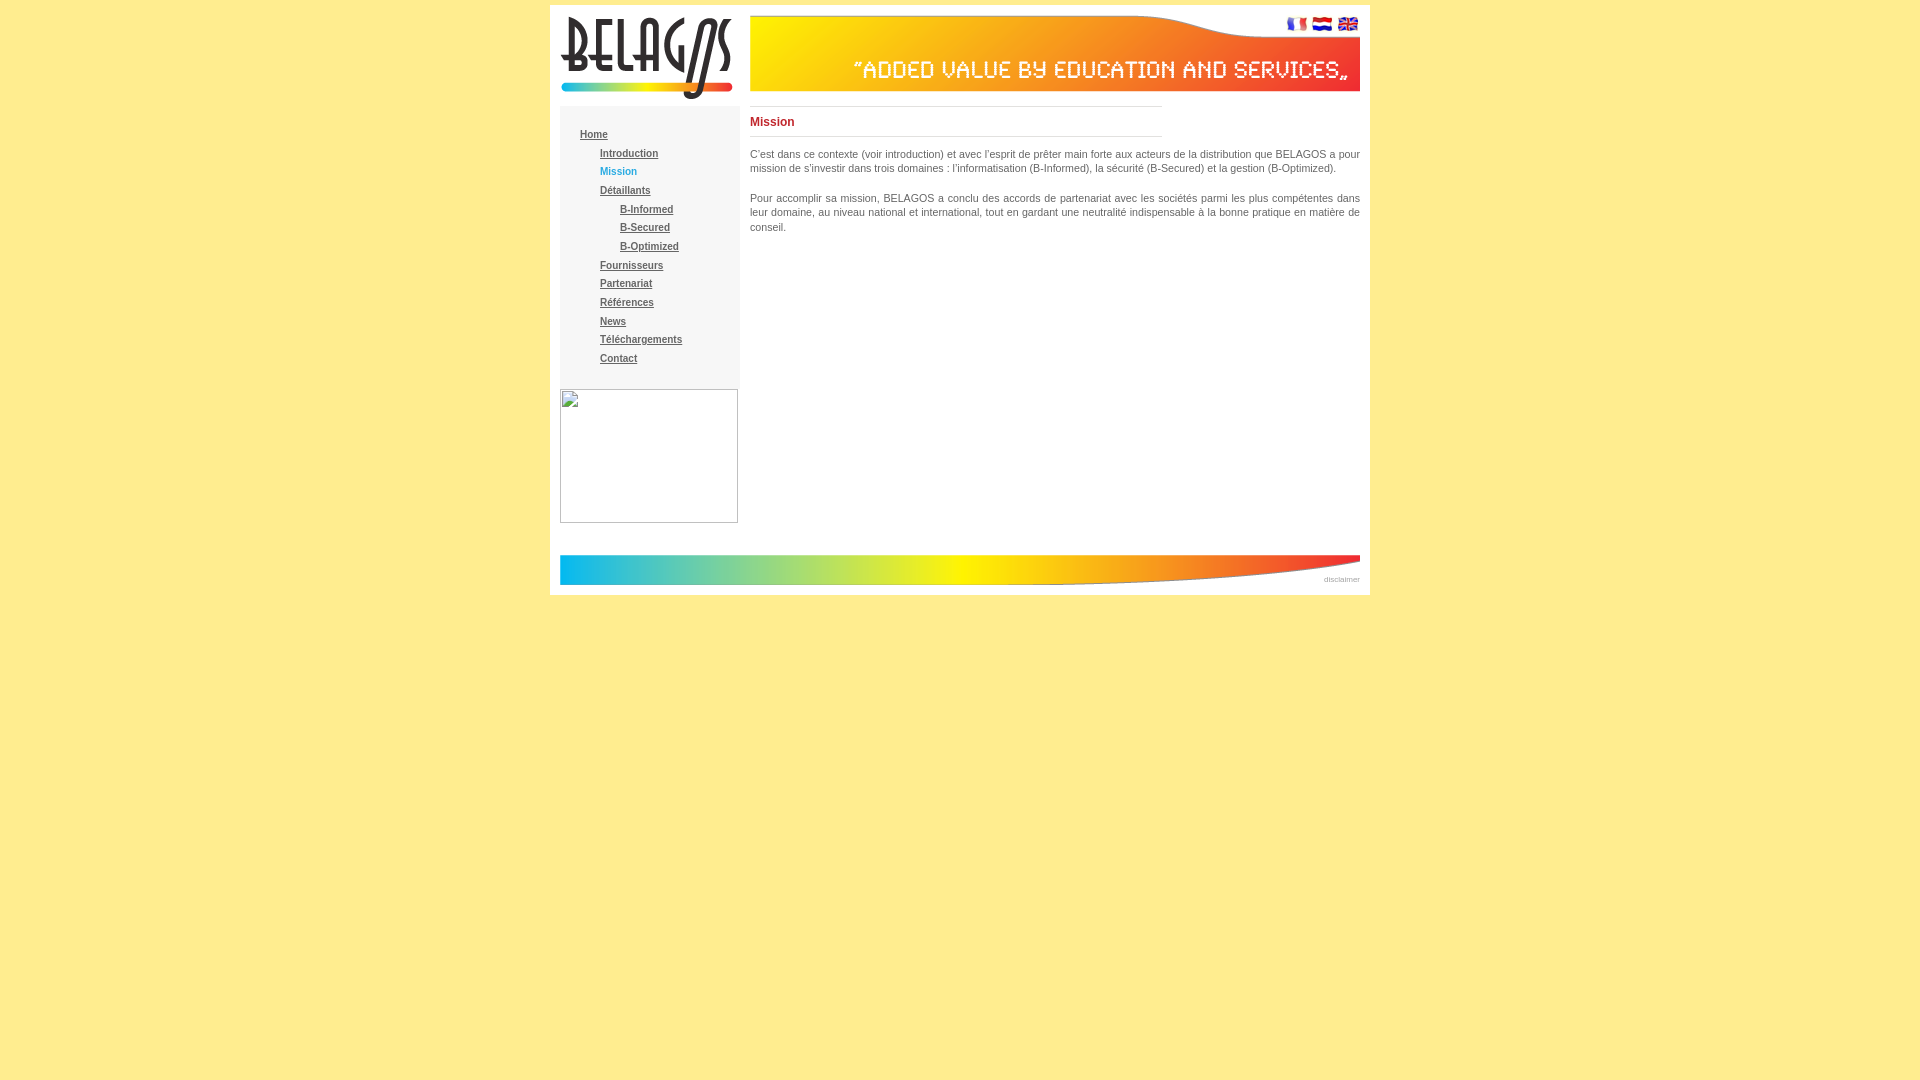 This screenshot has height=1080, width=1920. I want to click on Introduction, so click(629, 154).